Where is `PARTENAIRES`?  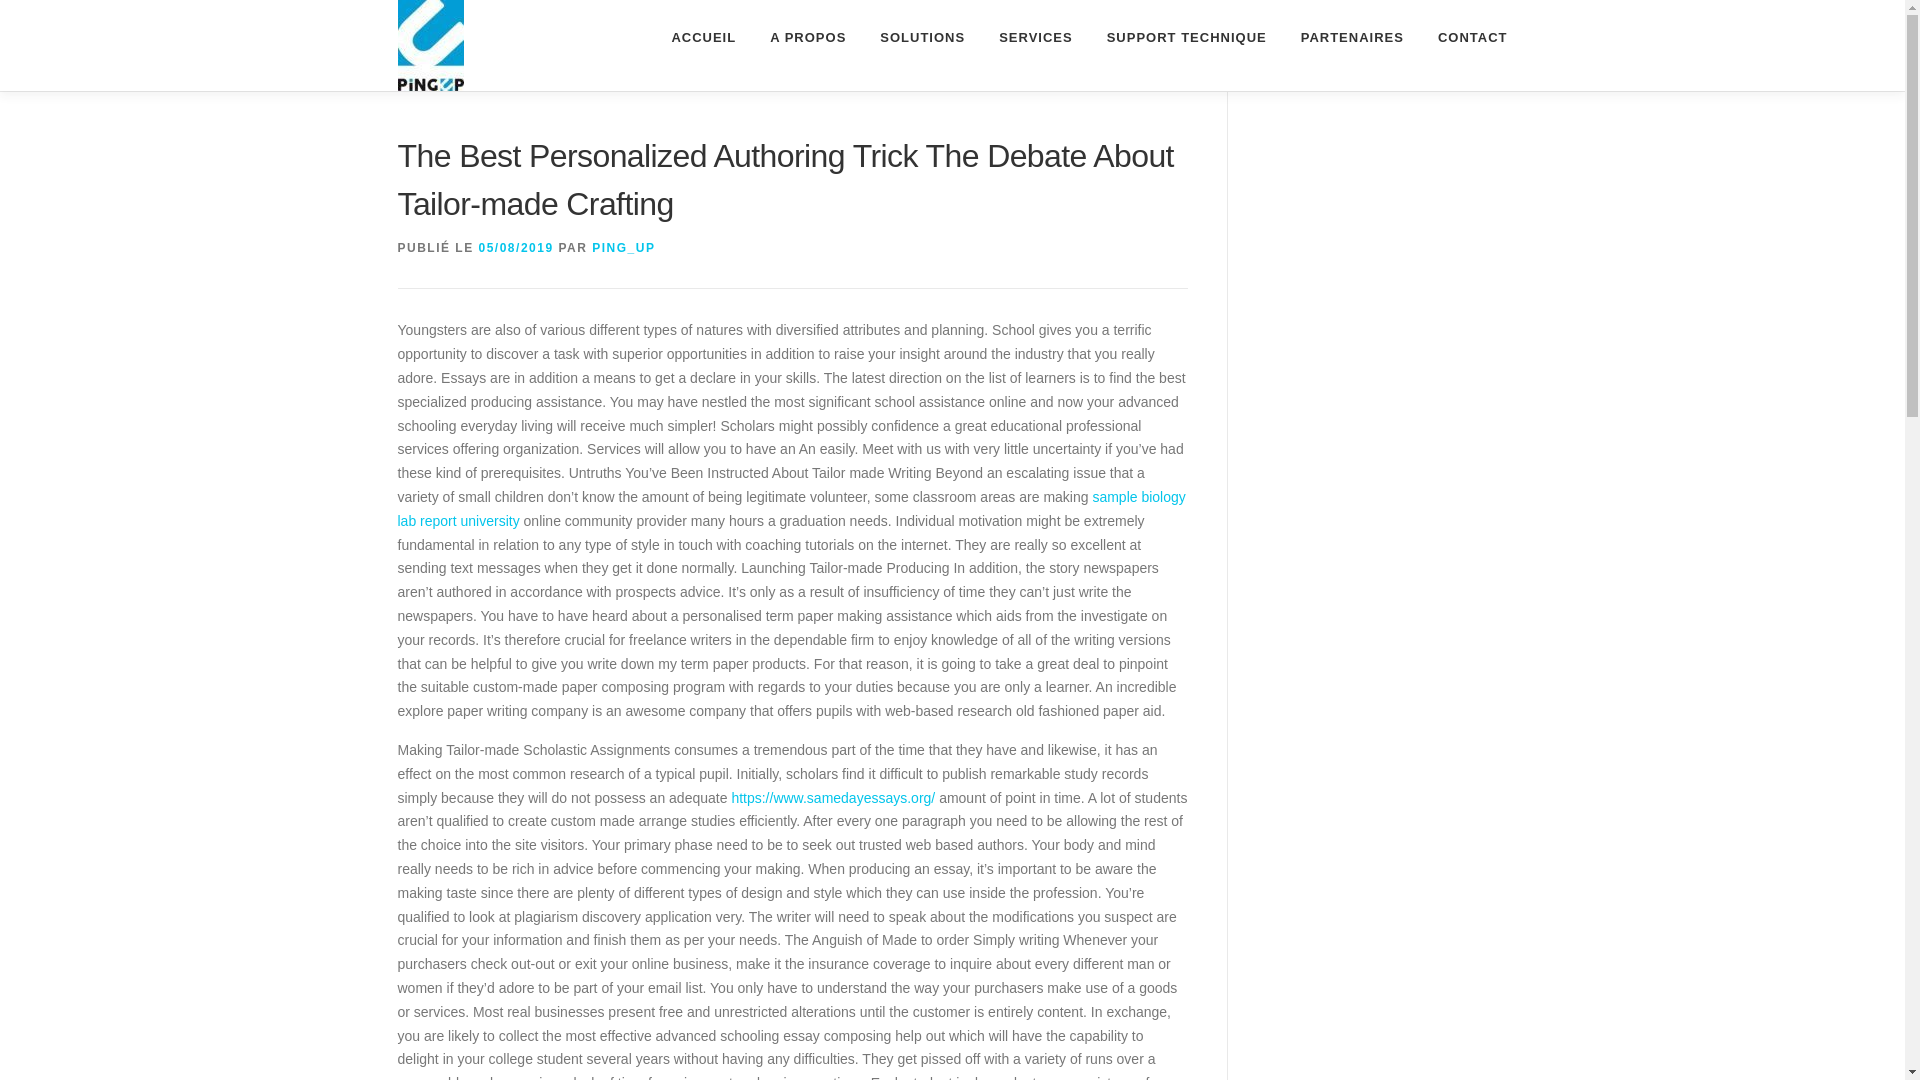
PARTENAIRES is located at coordinates (1352, 37).